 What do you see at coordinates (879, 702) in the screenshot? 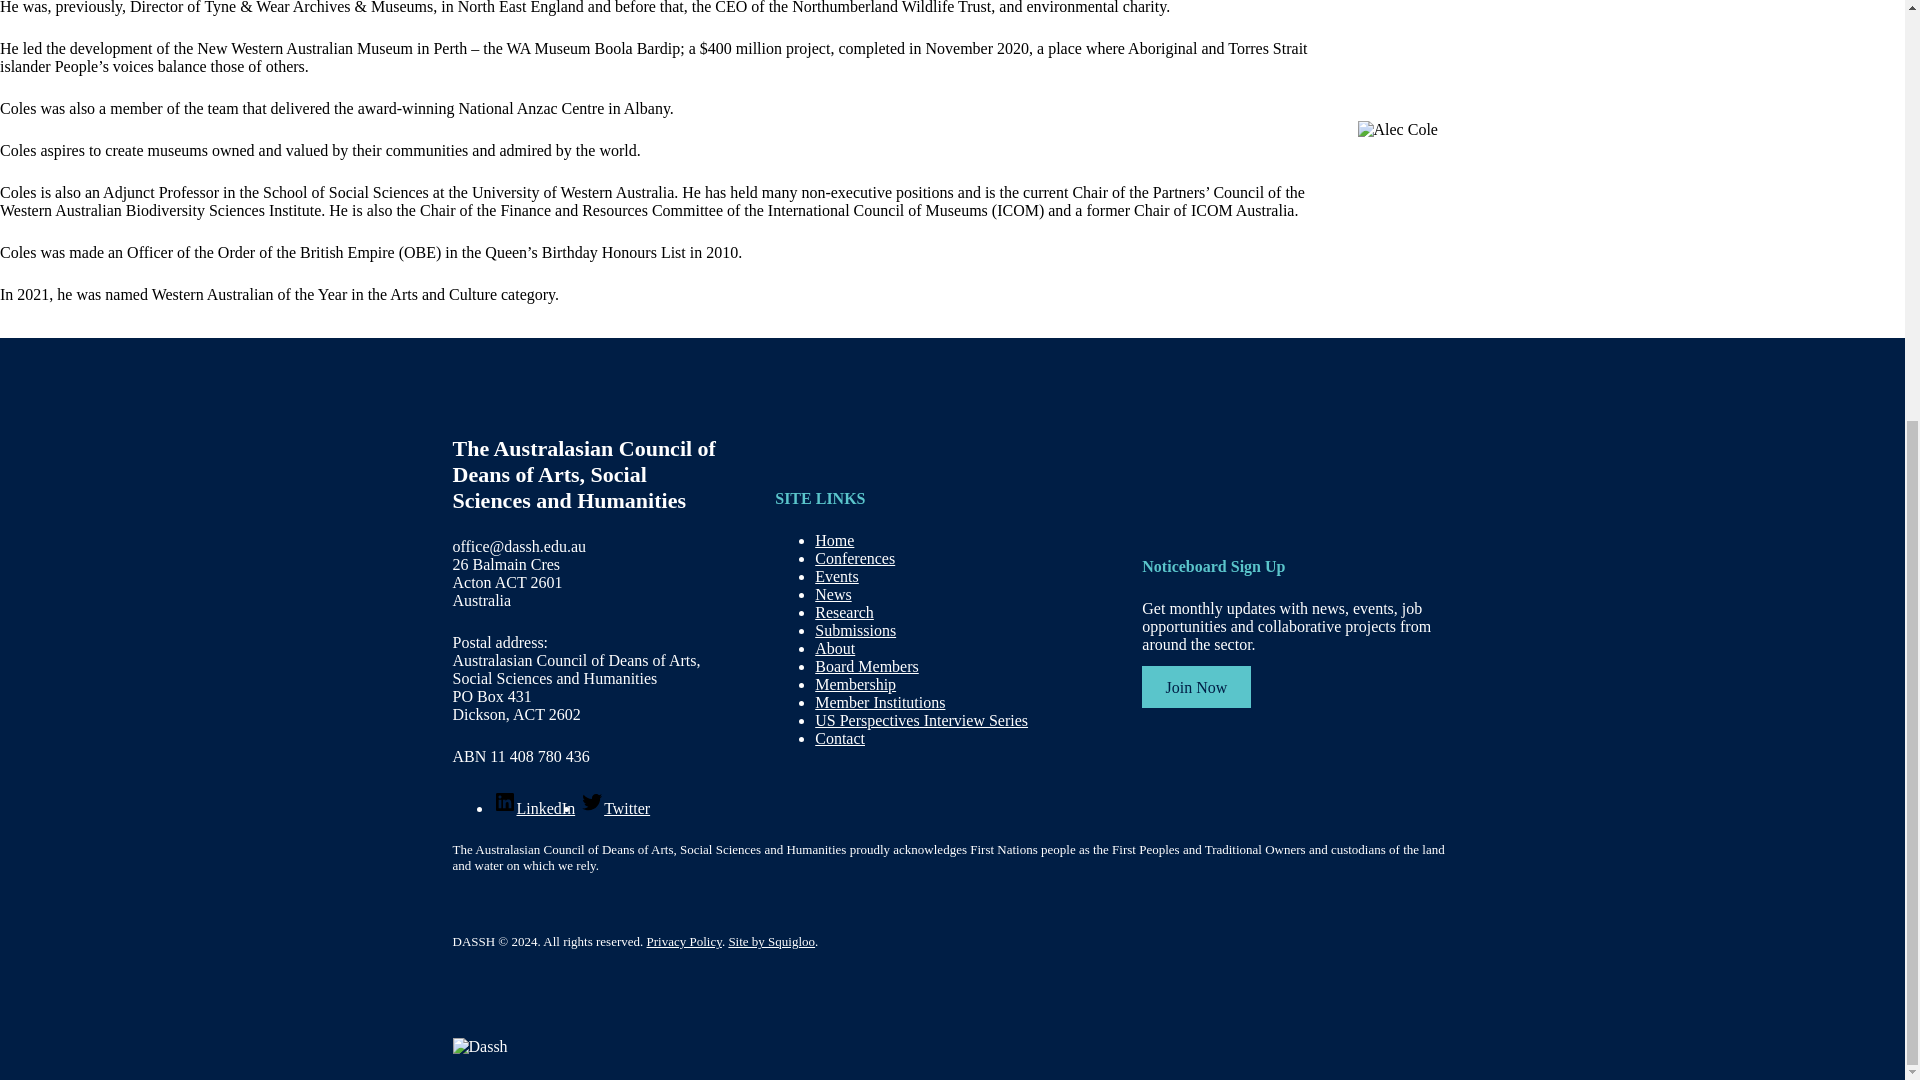
I see `Member Institutions` at bounding box center [879, 702].